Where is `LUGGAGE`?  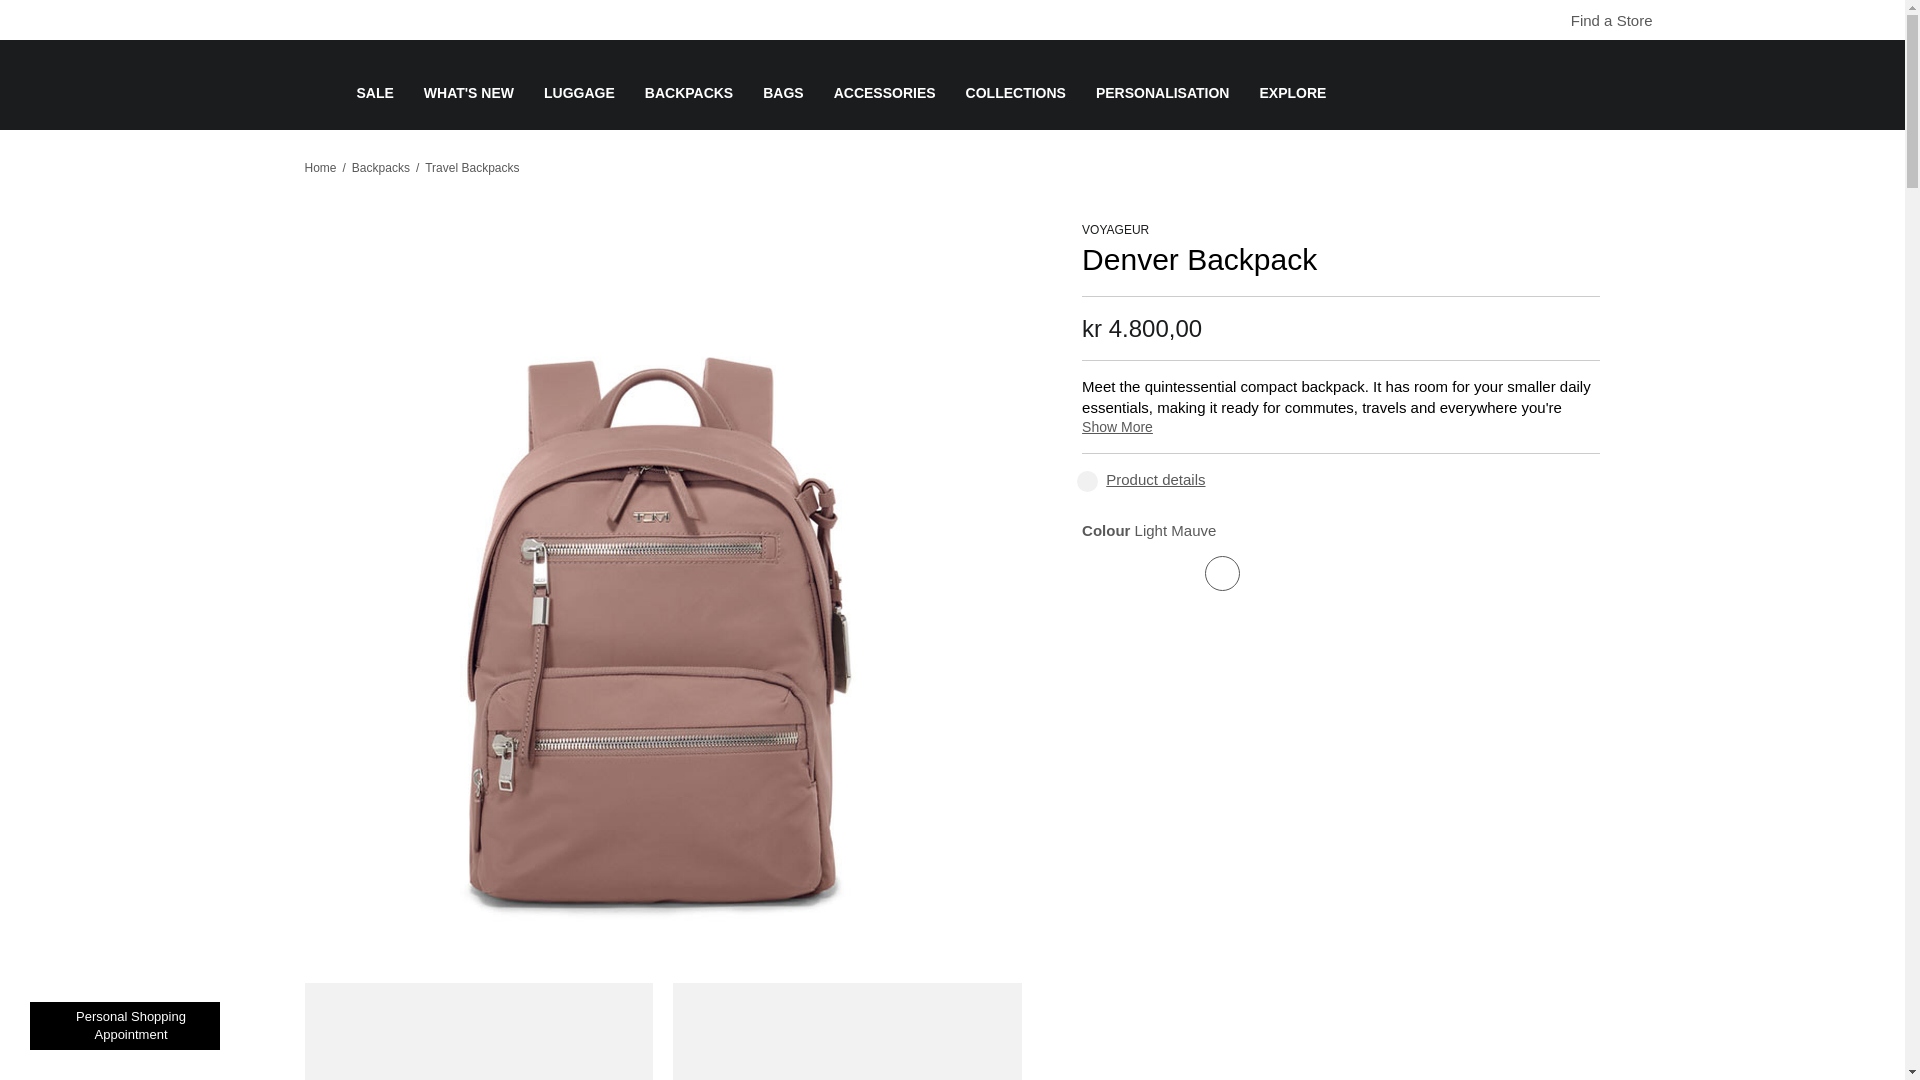
LUGGAGE is located at coordinates (578, 108).